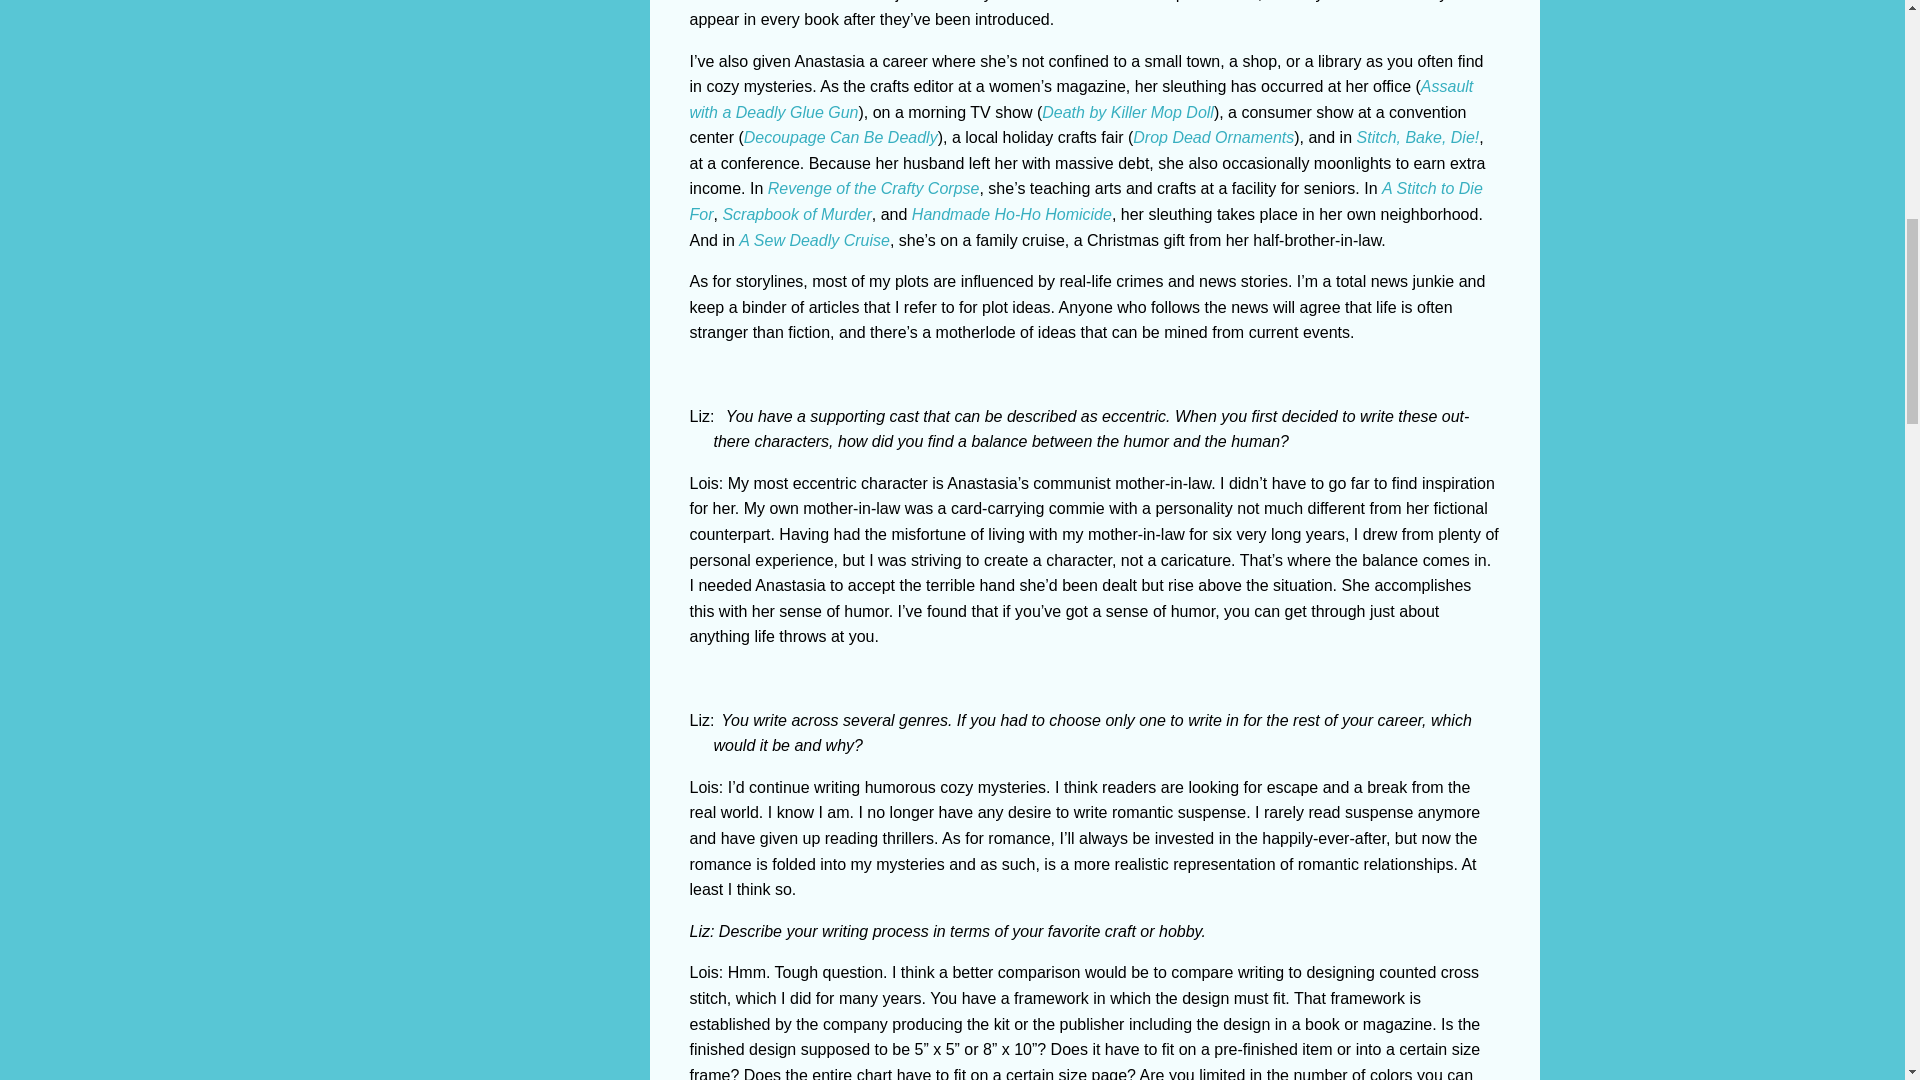  Describe the element at coordinates (841, 136) in the screenshot. I see `Decoupage Can Be Deadly` at that location.